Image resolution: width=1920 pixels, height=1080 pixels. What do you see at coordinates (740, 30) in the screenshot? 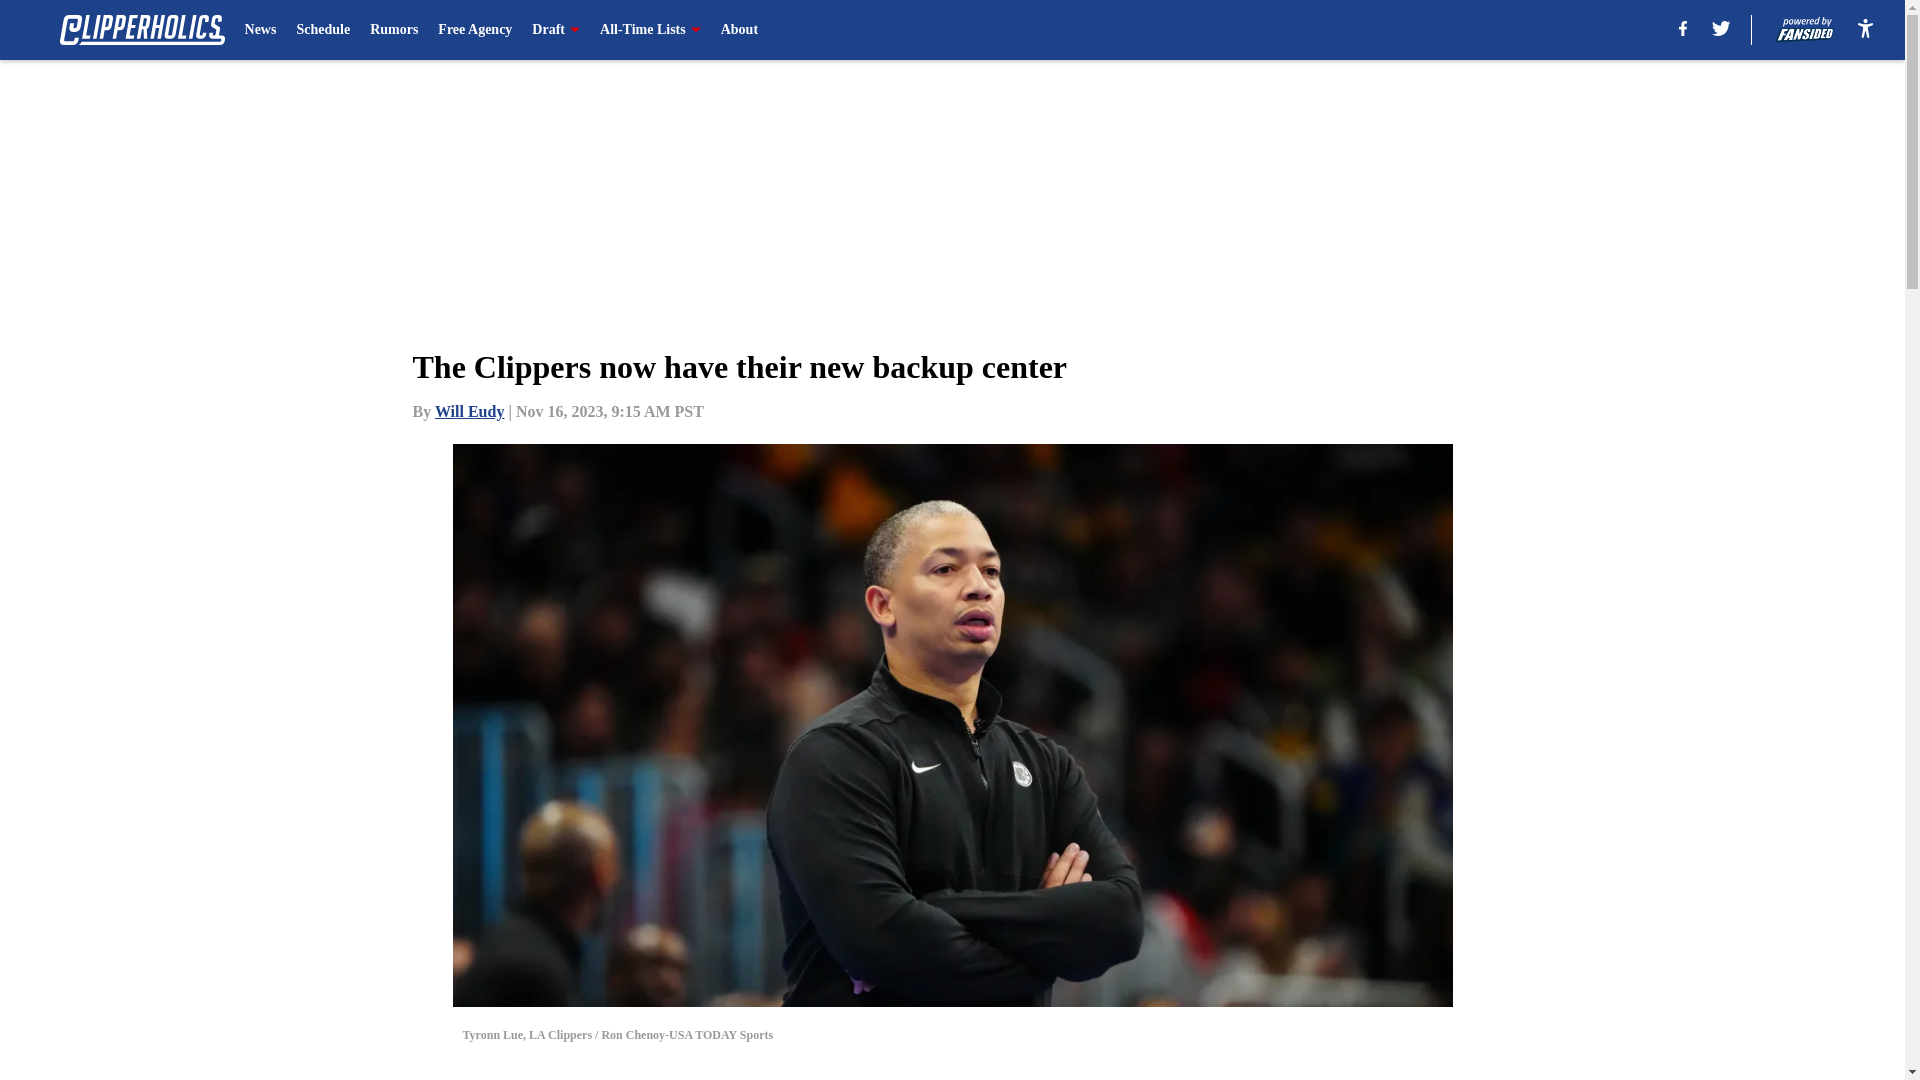
I see `About` at bounding box center [740, 30].